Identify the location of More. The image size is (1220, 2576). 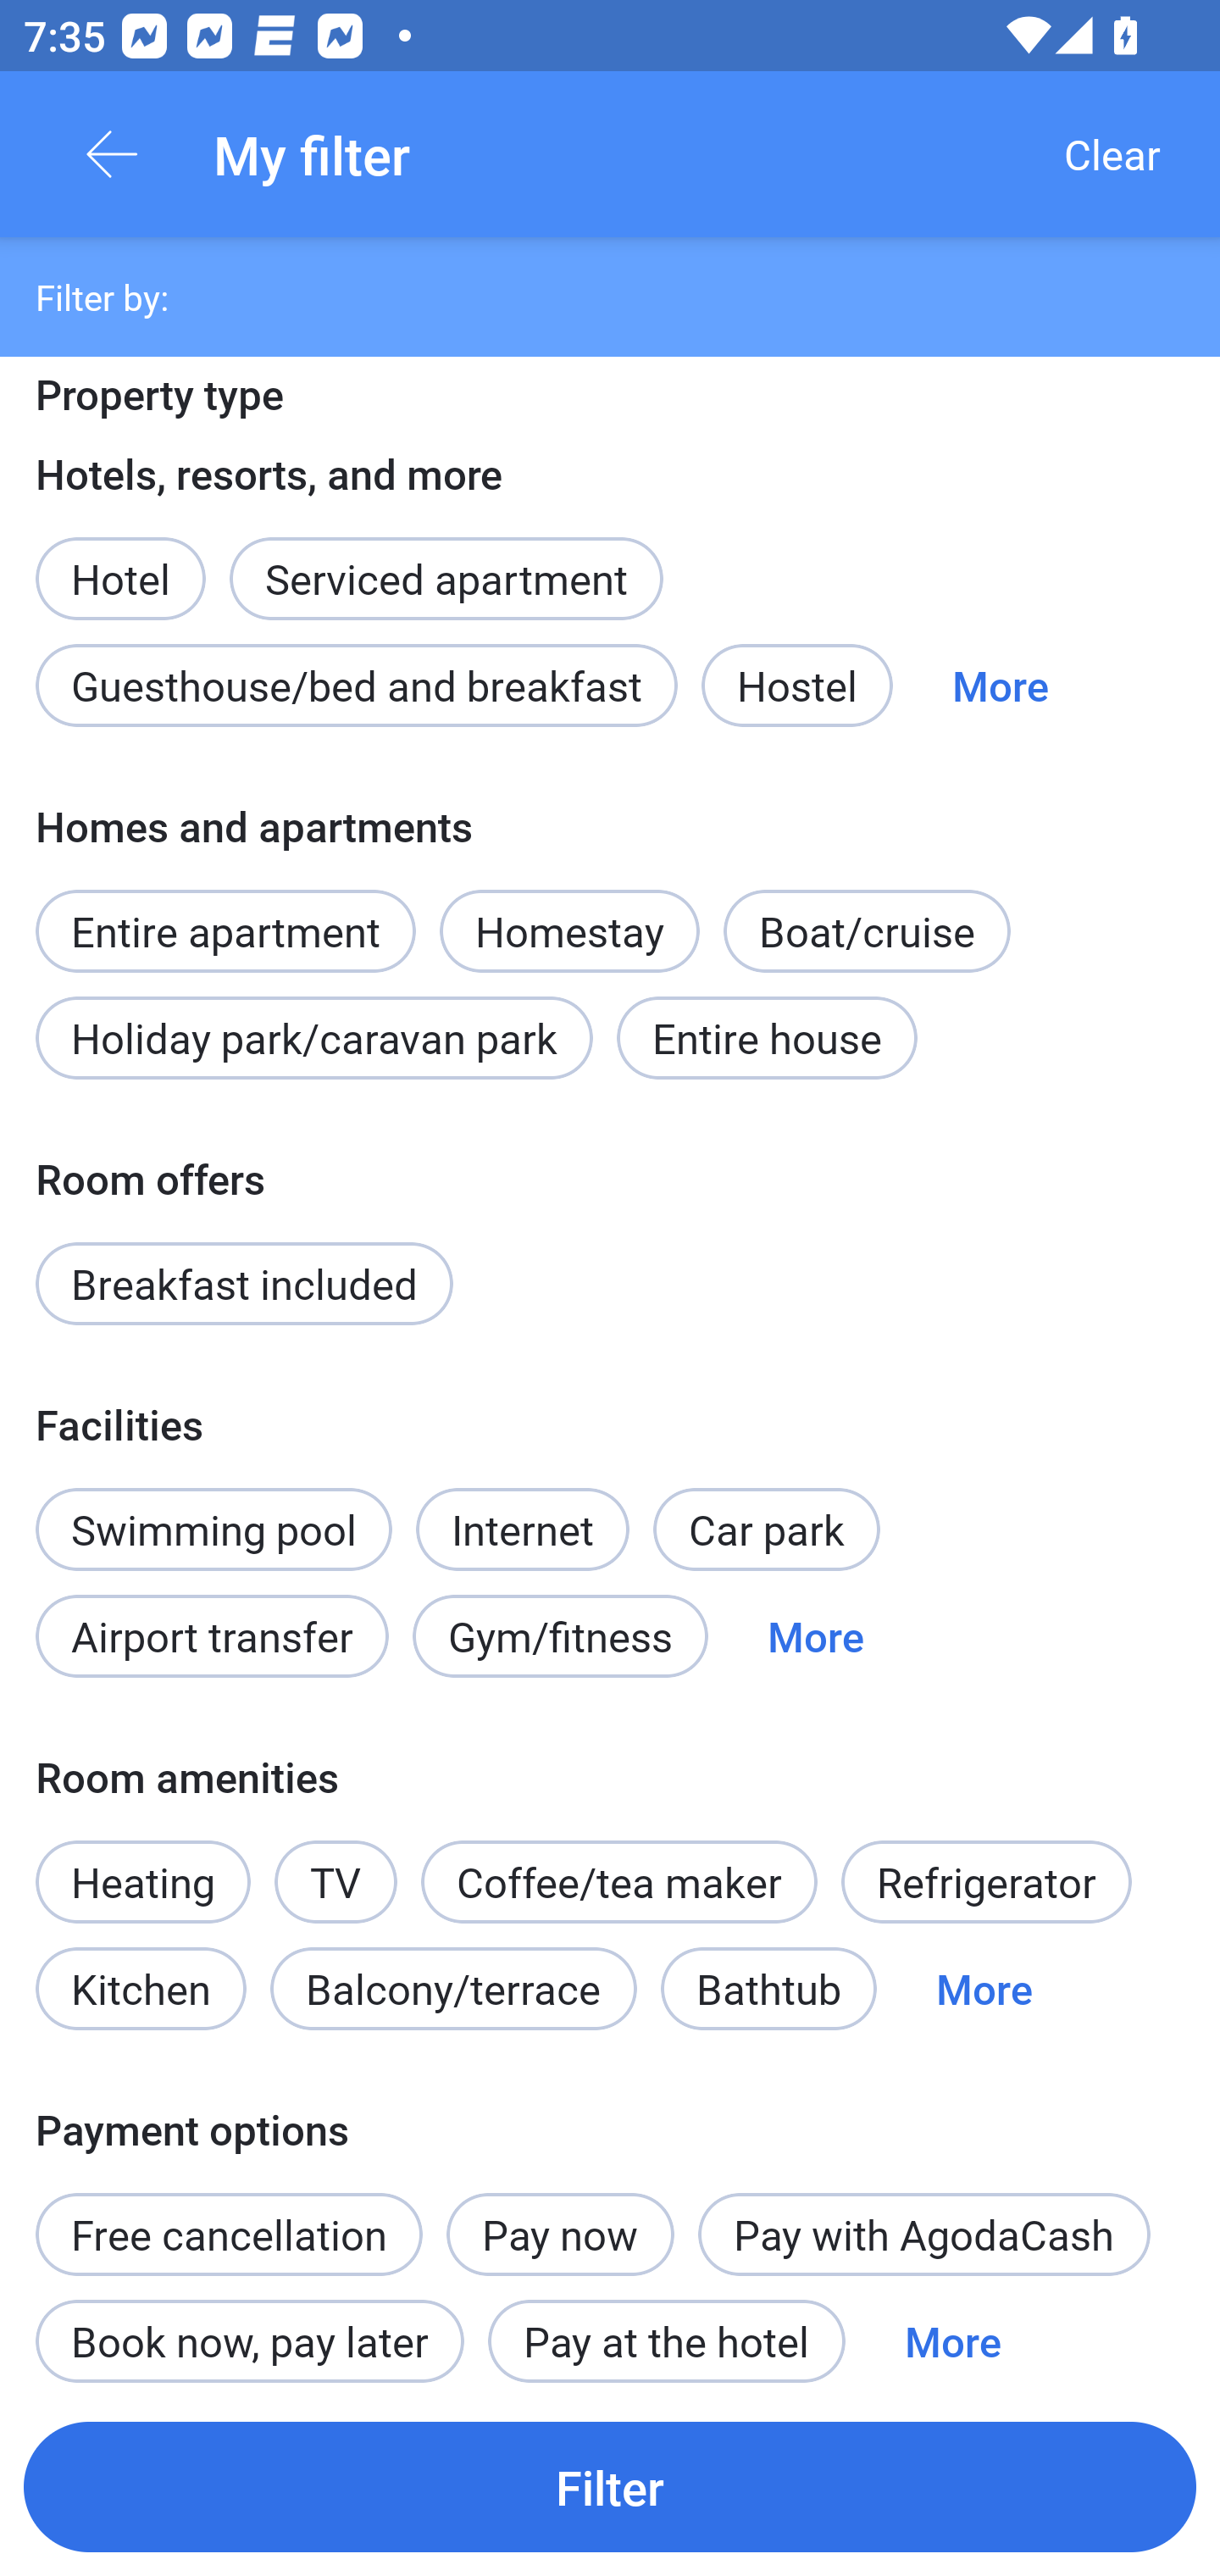
(952, 2334).